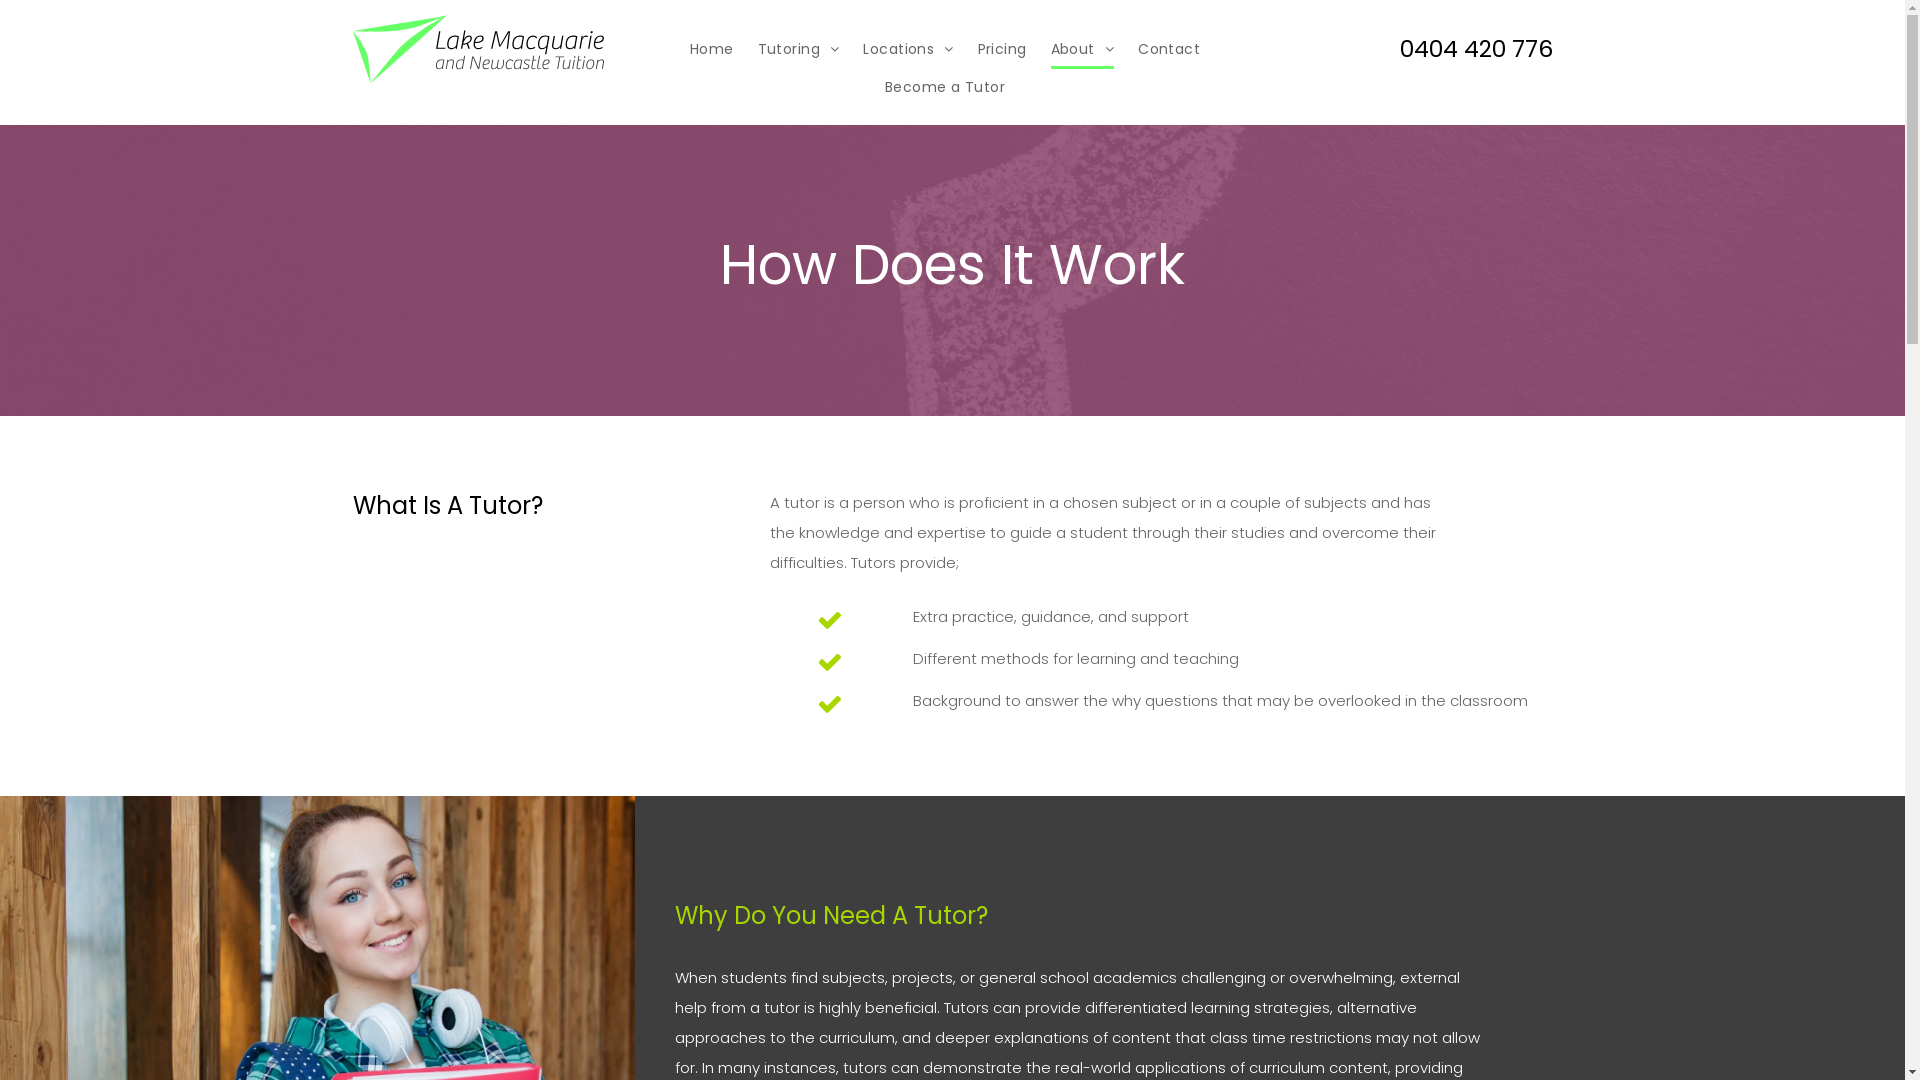  I want to click on About, so click(1083, 50).